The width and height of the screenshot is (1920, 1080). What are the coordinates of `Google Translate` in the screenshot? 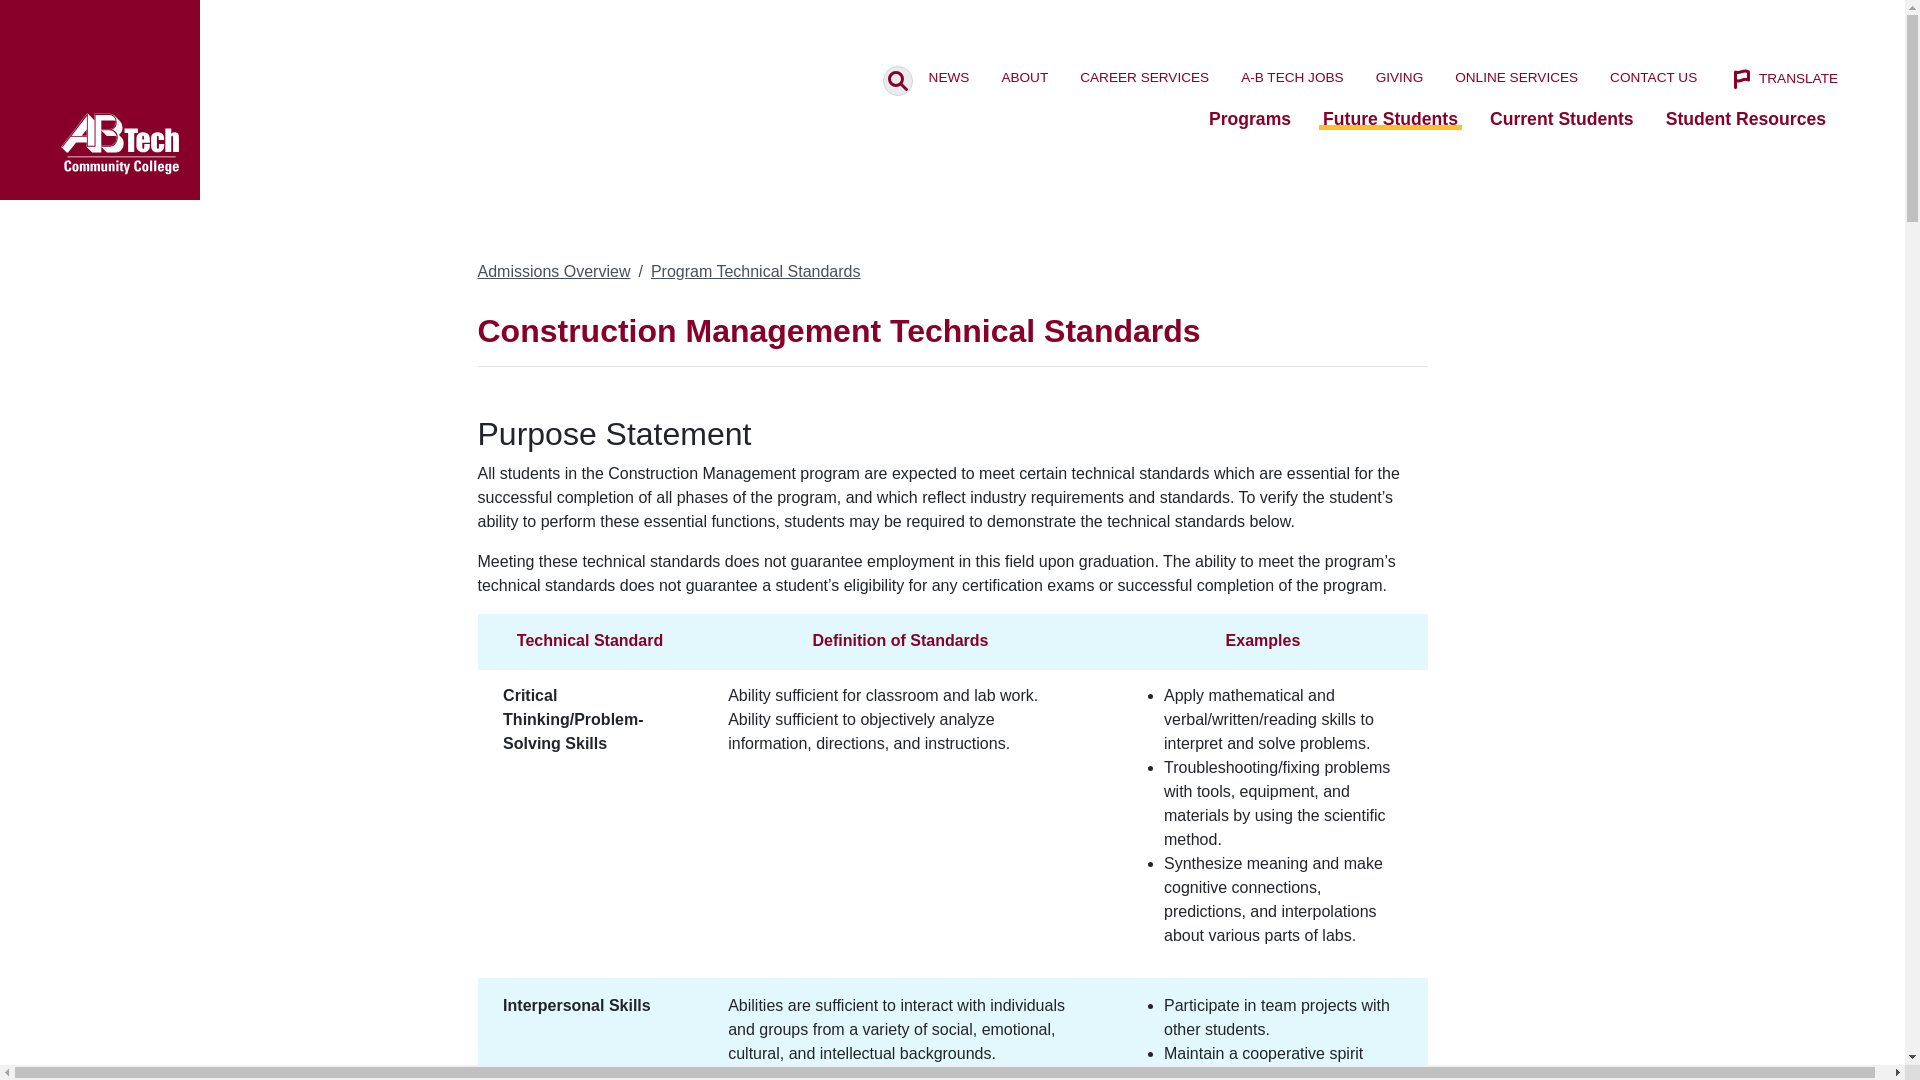 It's located at (1784, 78).